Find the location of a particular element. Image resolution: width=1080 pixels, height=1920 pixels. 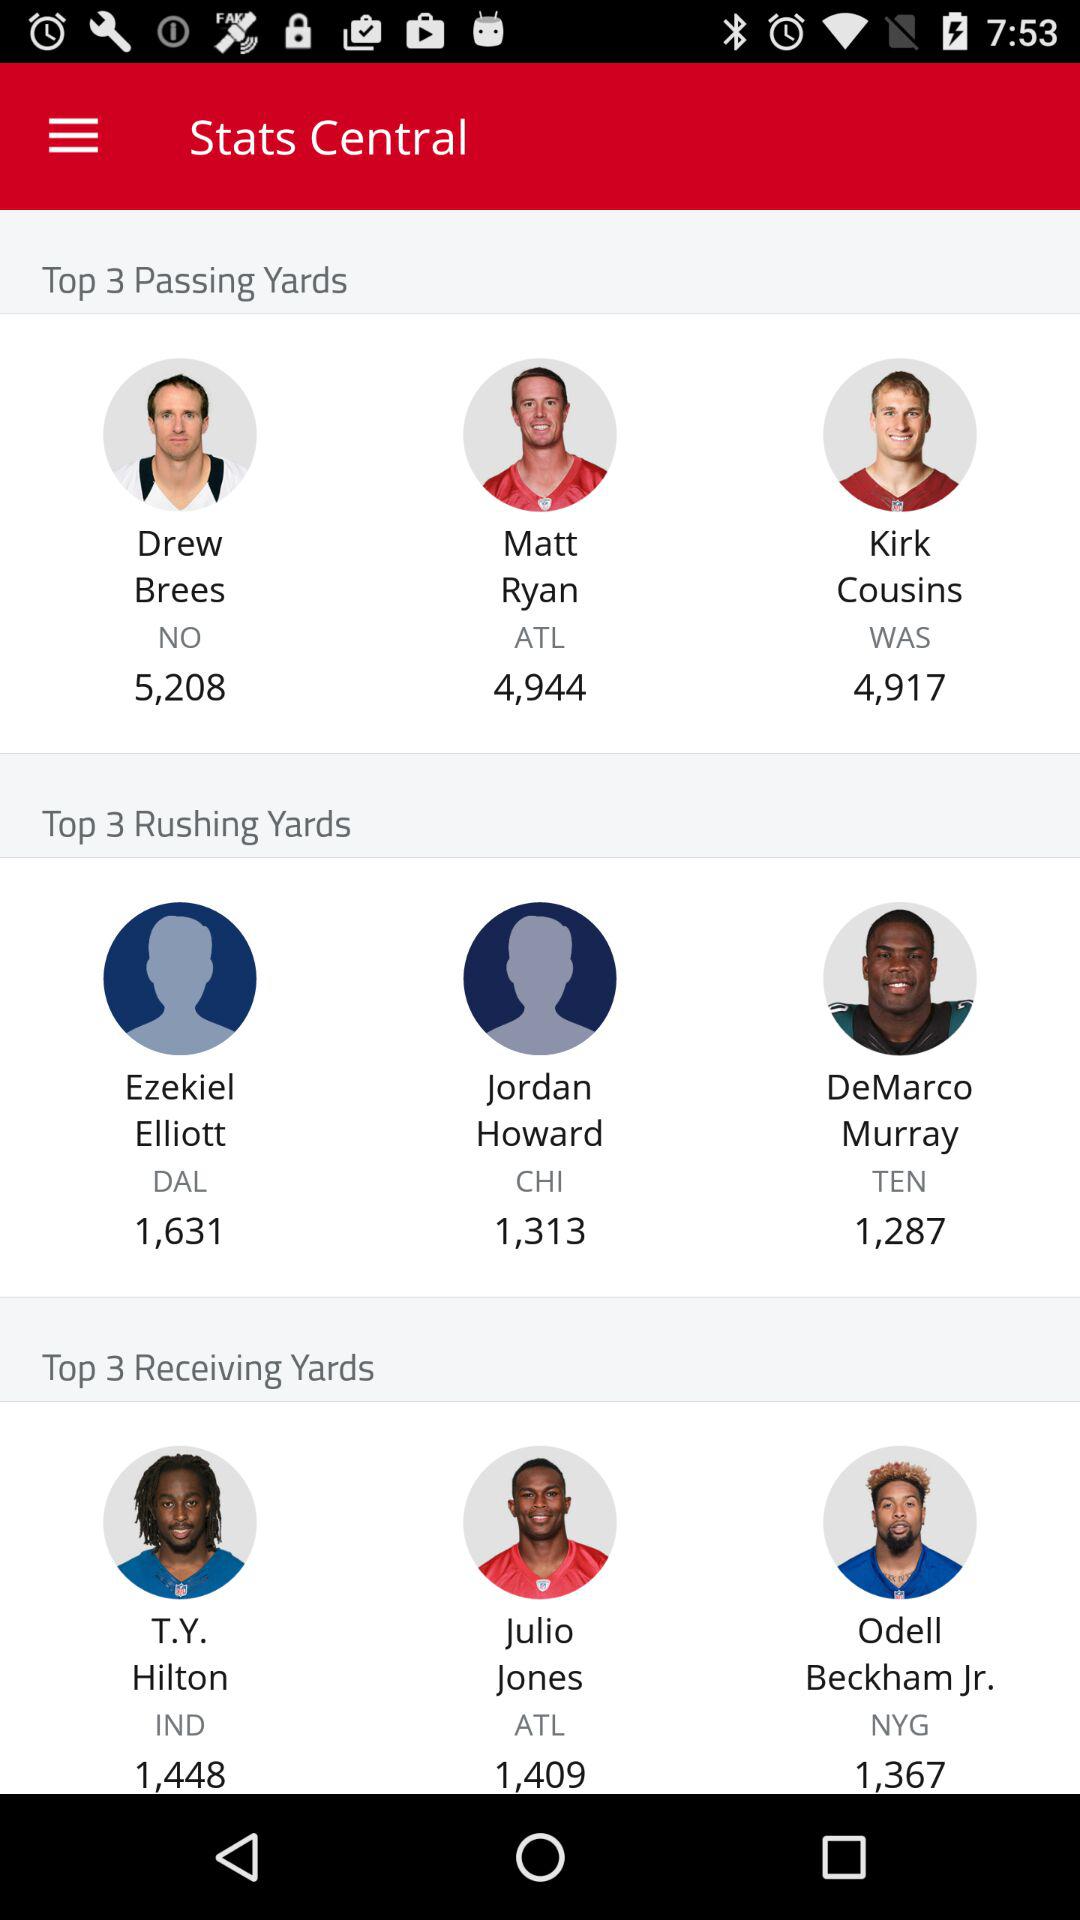

select kirk cousins is located at coordinates (900, 434).